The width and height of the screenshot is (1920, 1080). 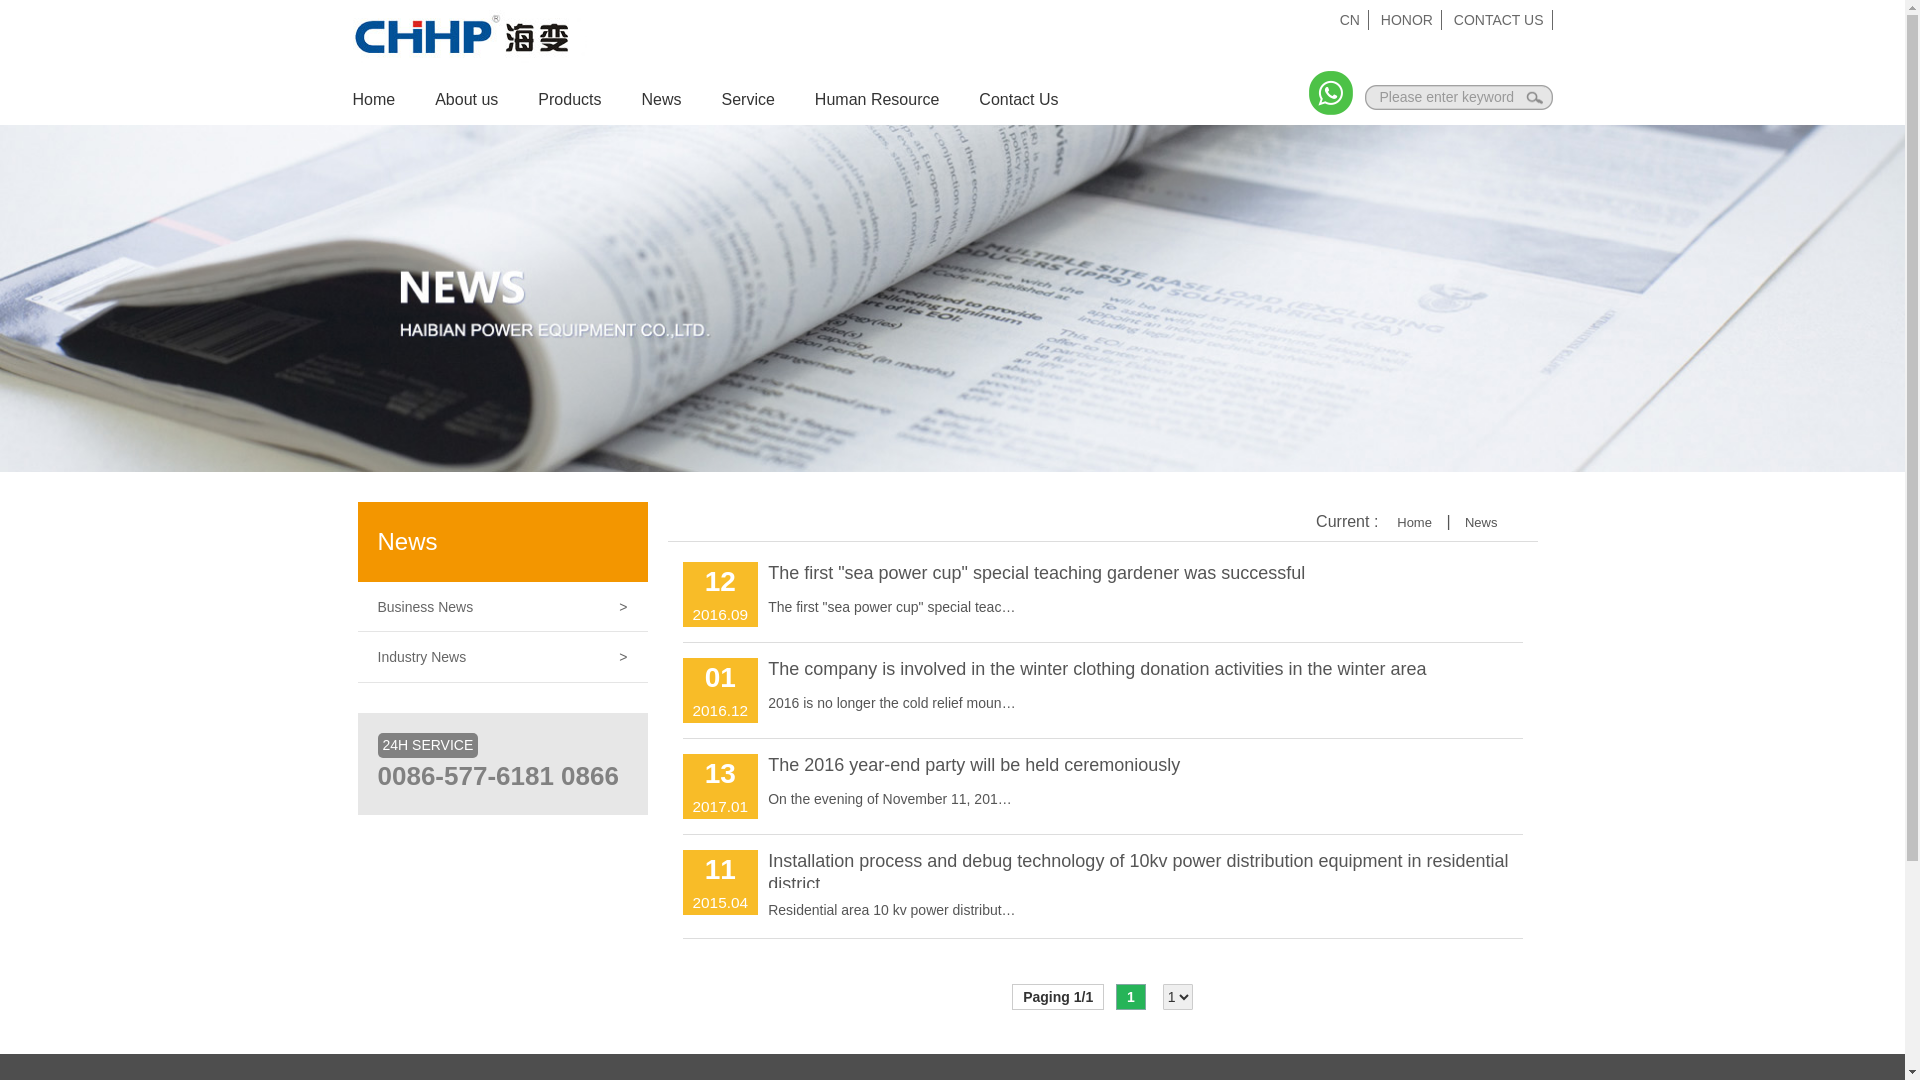 What do you see at coordinates (1350, 20) in the screenshot?
I see `CN` at bounding box center [1350, 20].